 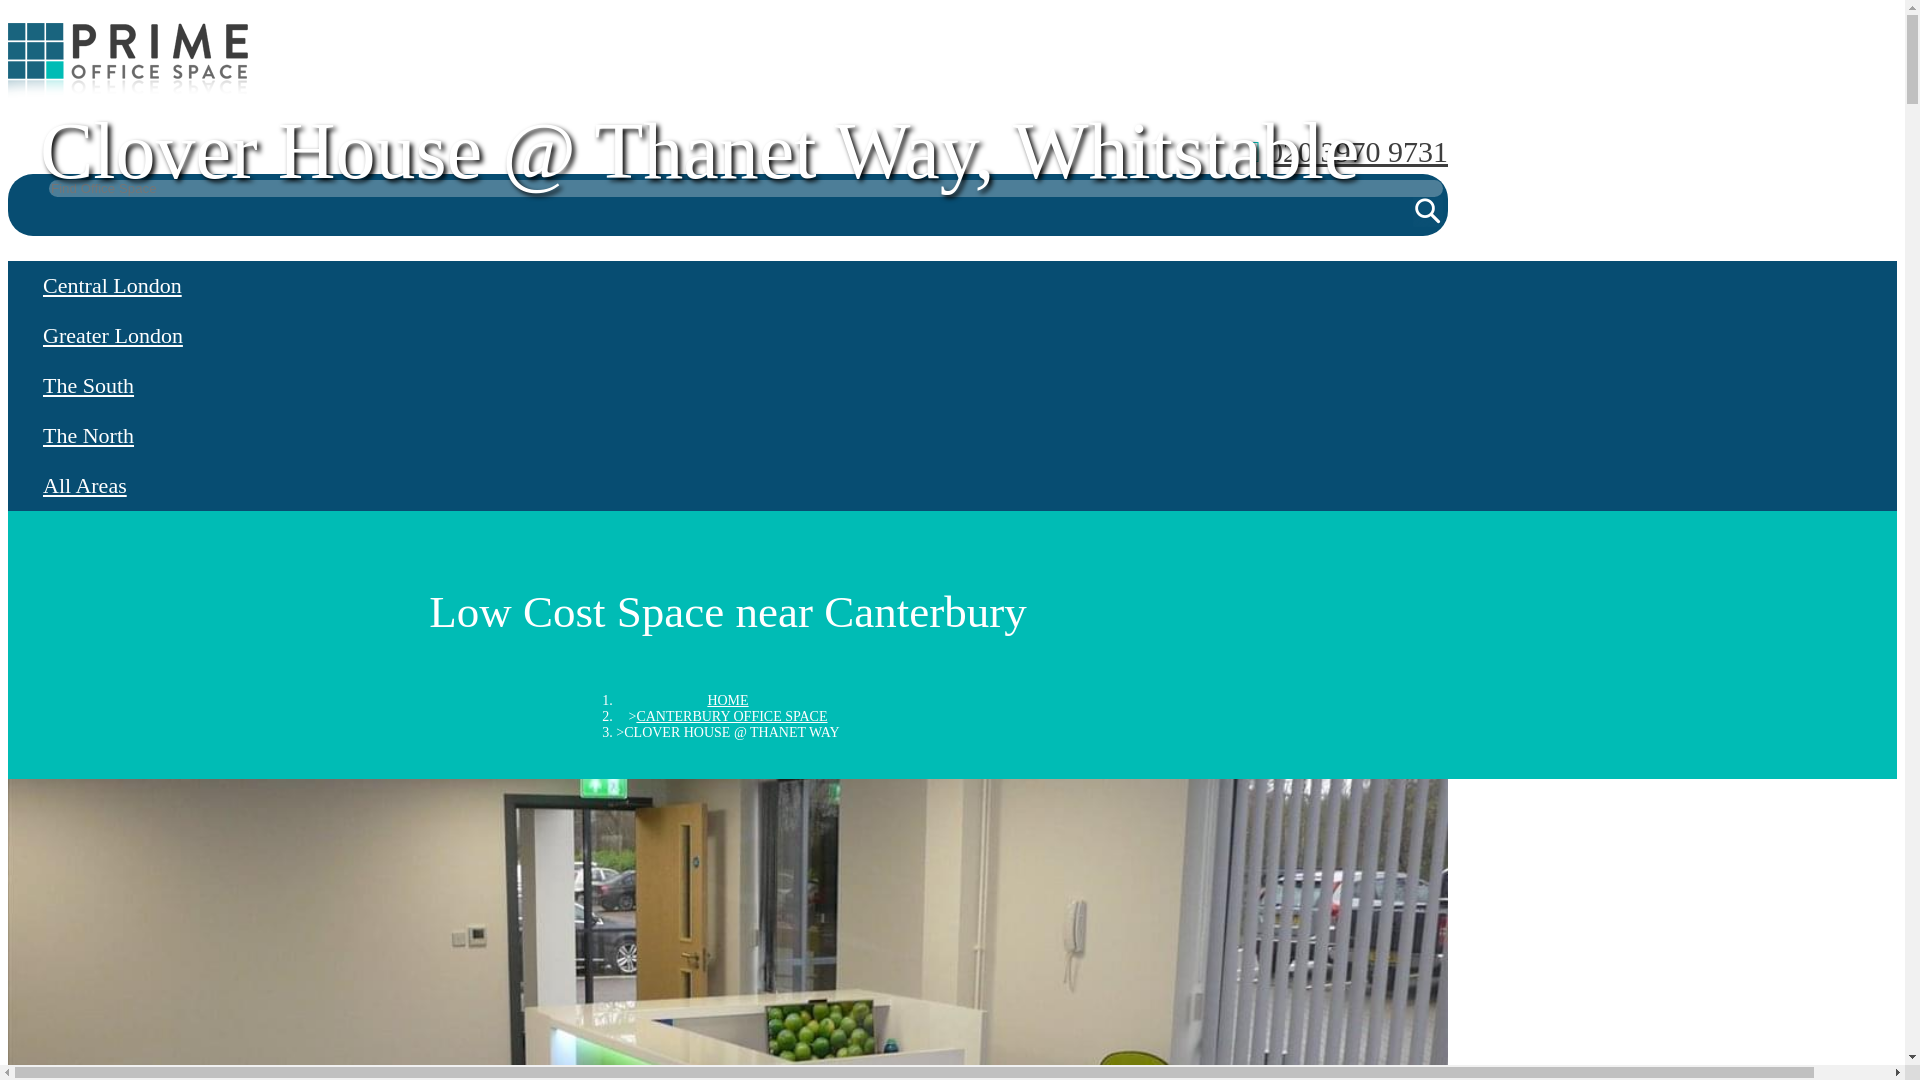 What do you see at coordinates (727, 486) in the screenshot?
I see `All Areas` at bounding box center [727, 486].